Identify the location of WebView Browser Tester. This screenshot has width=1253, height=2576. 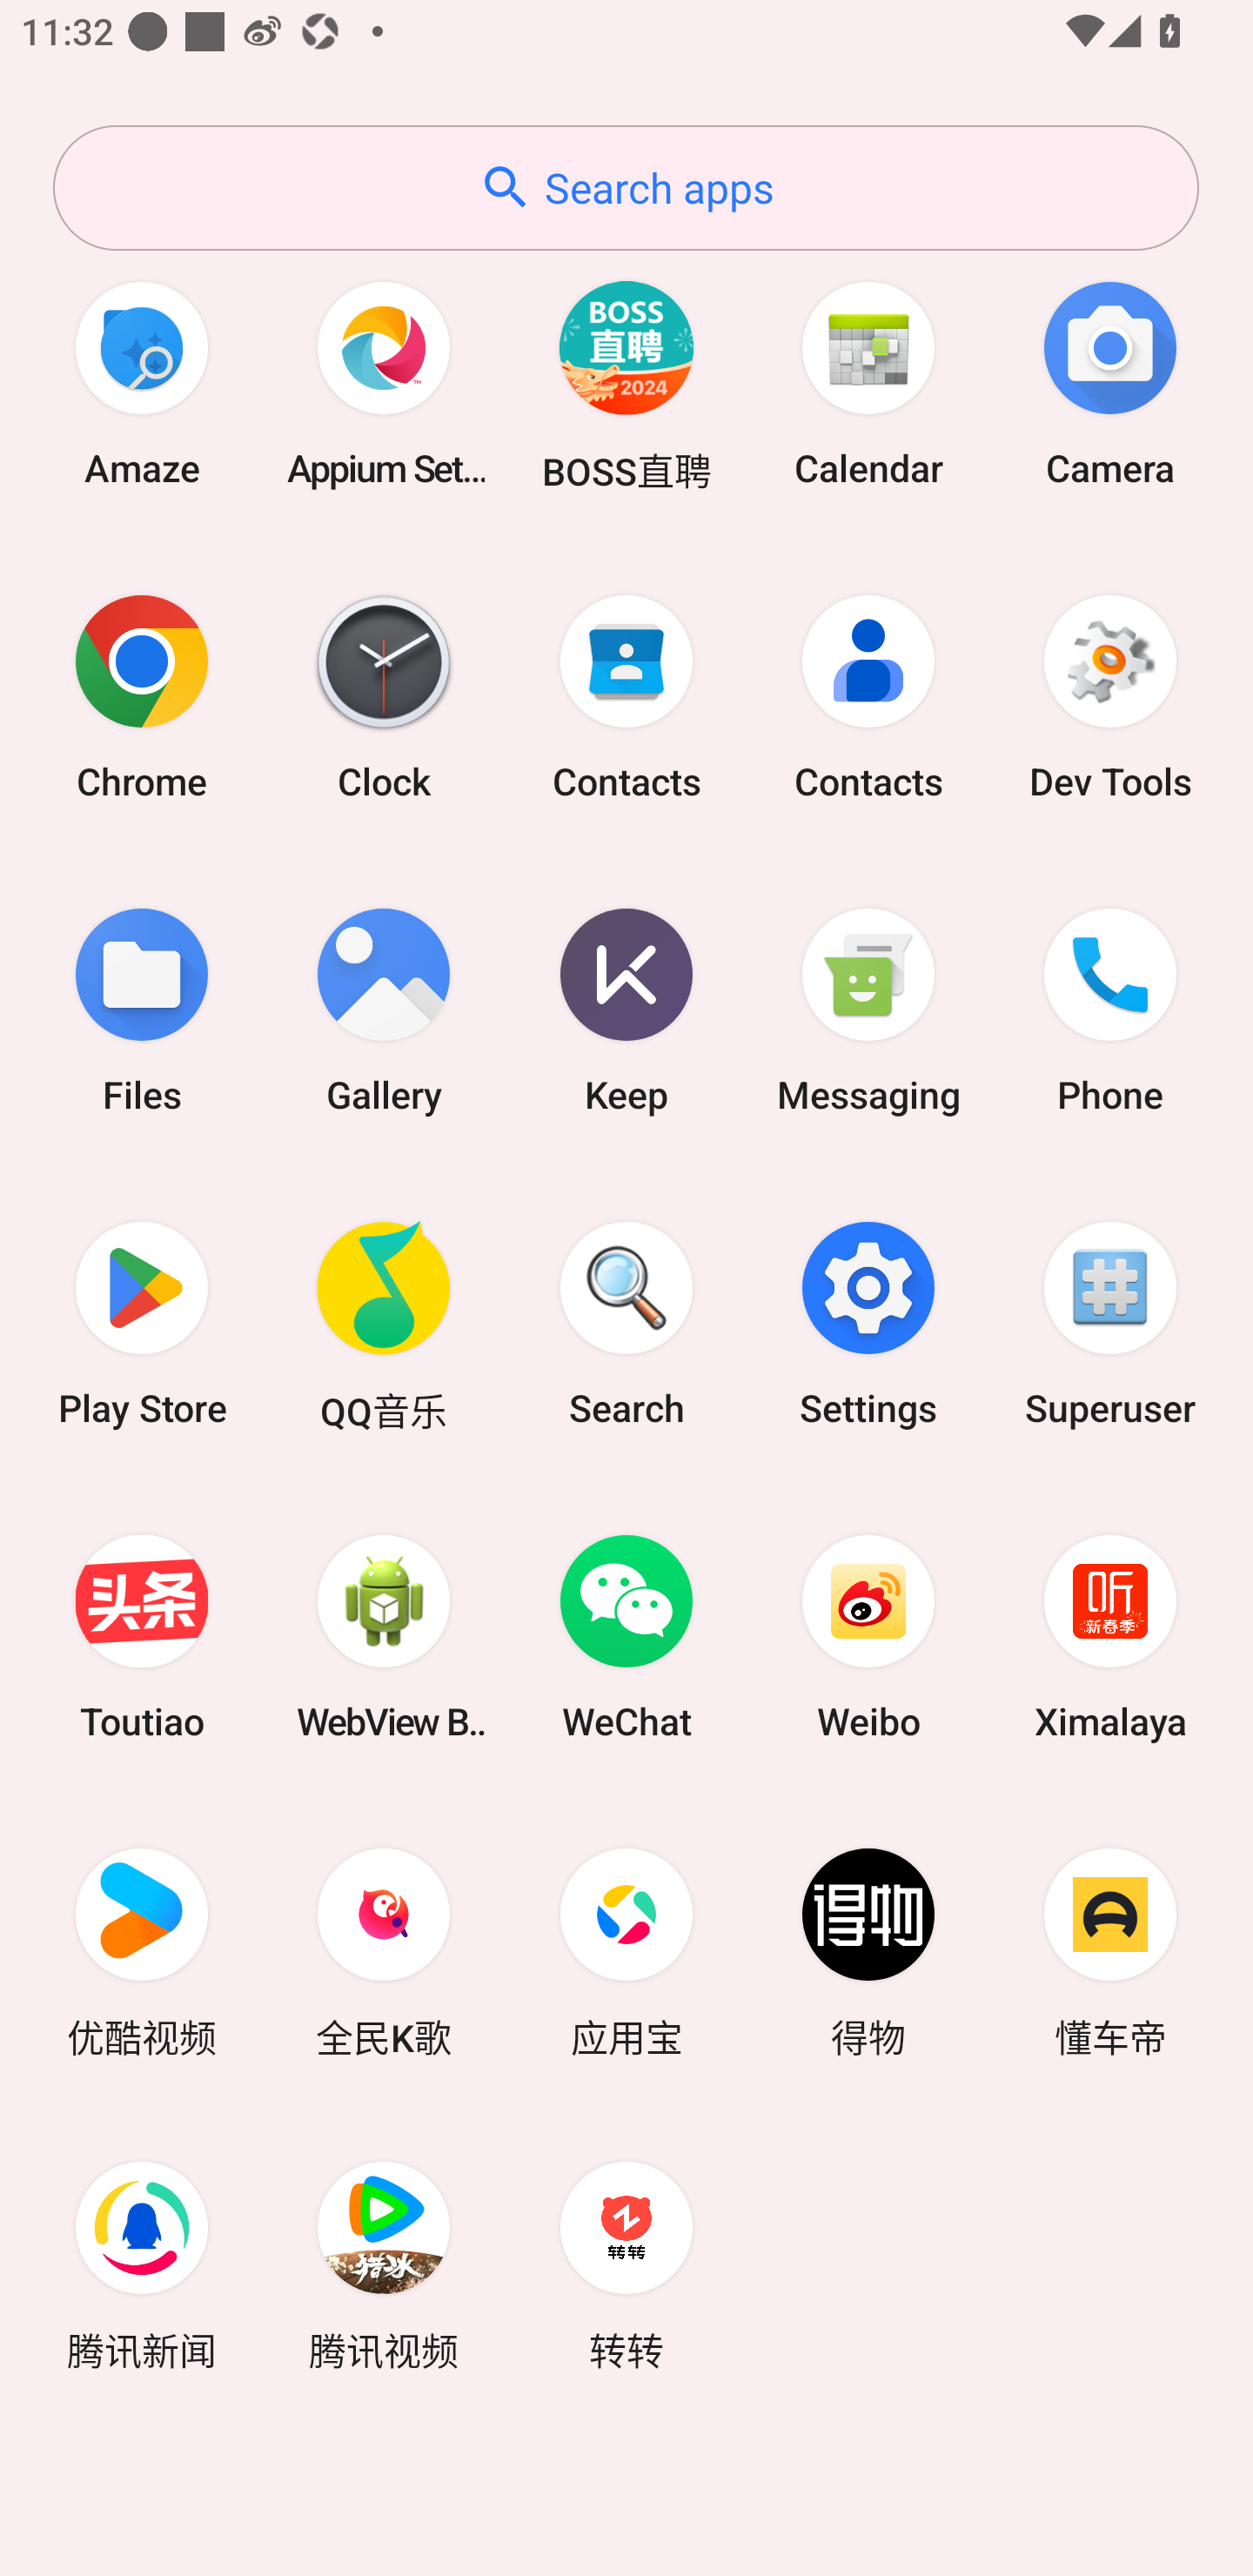
(384, 1636).